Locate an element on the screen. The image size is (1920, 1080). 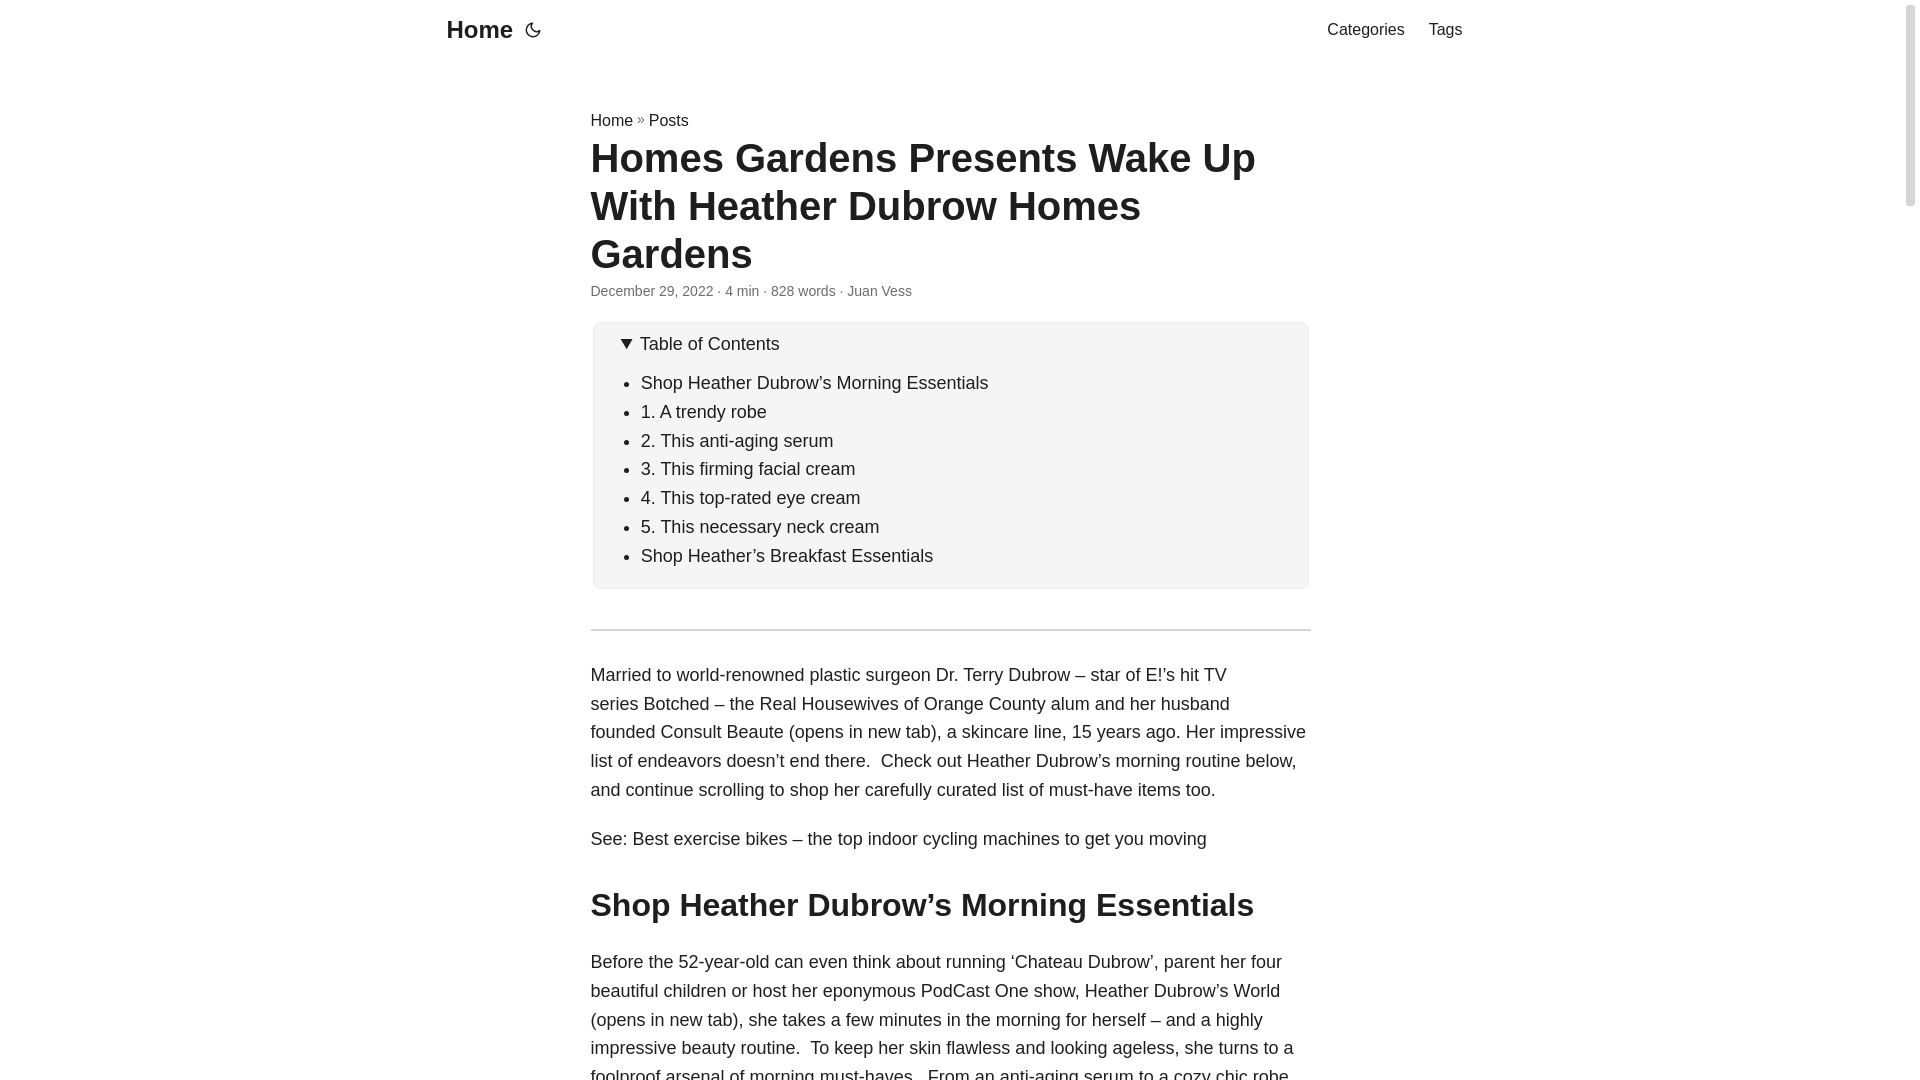
3. This firming facial cream is located at coordinates (748, 469).